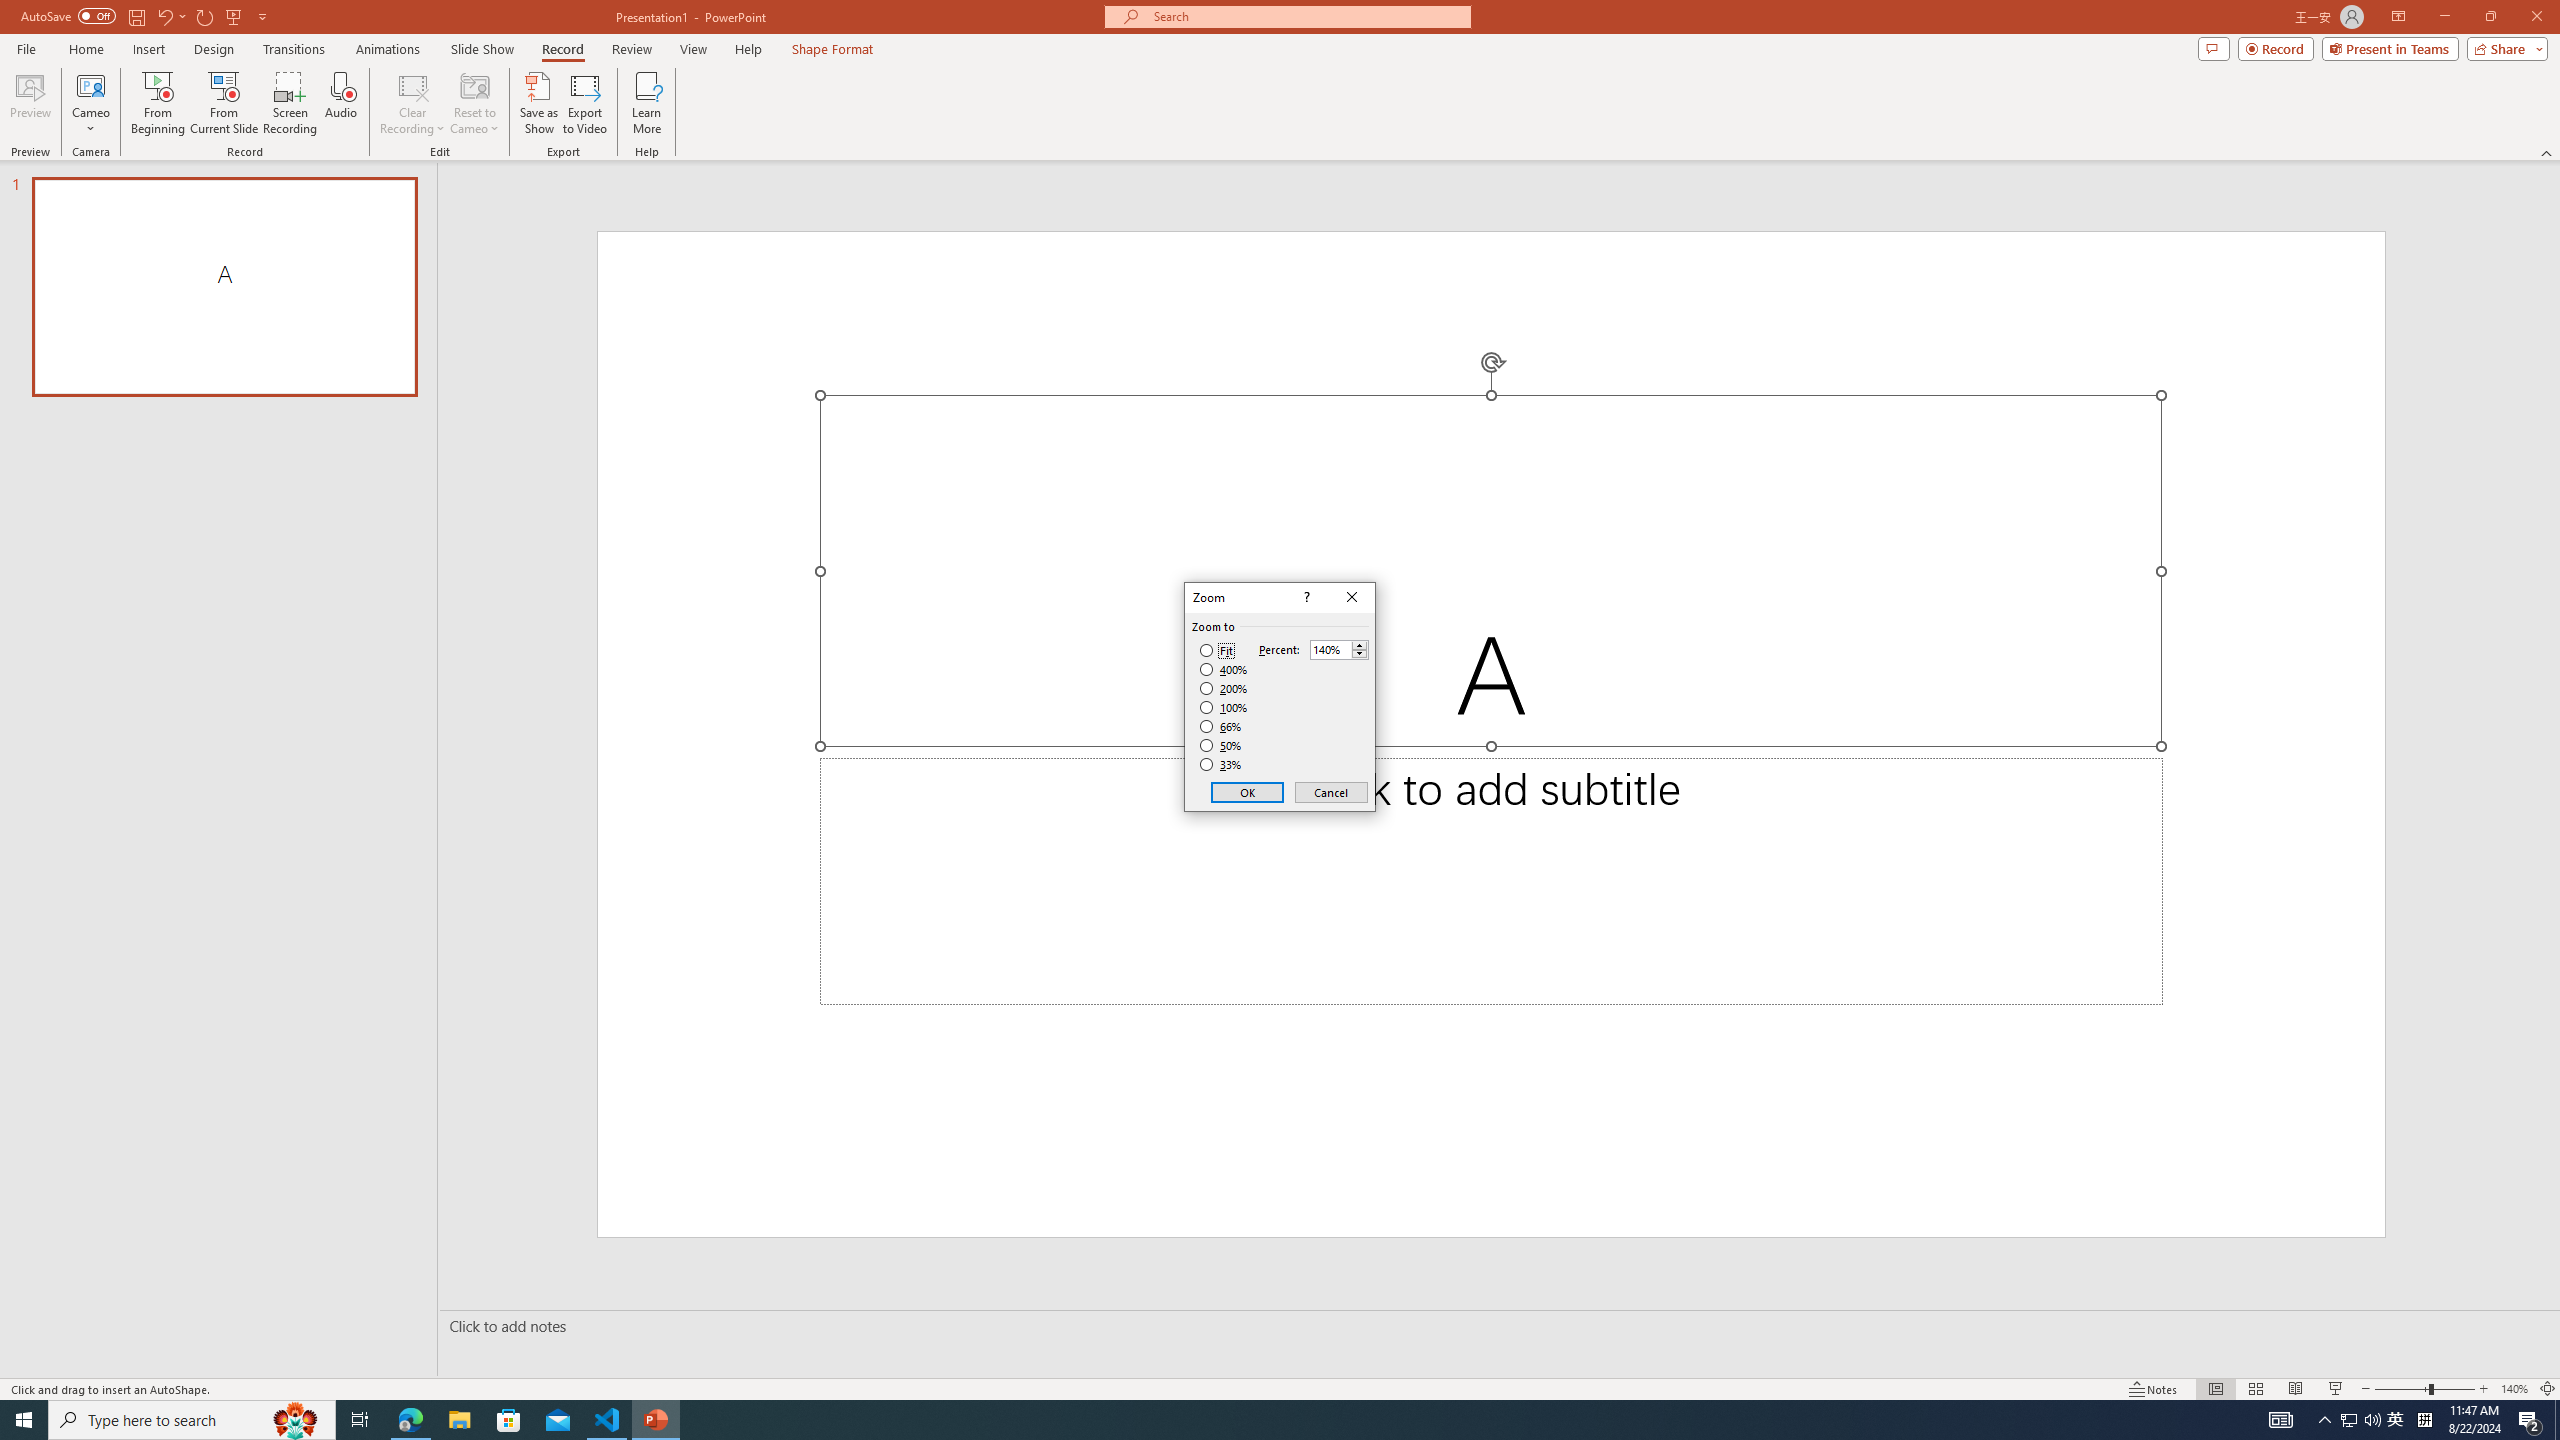 The image size is (2560, 1440). What do you see at coordinates (290, 103) in the screenshot?
I see `Screen Recording` at bounding box center [290, 103].